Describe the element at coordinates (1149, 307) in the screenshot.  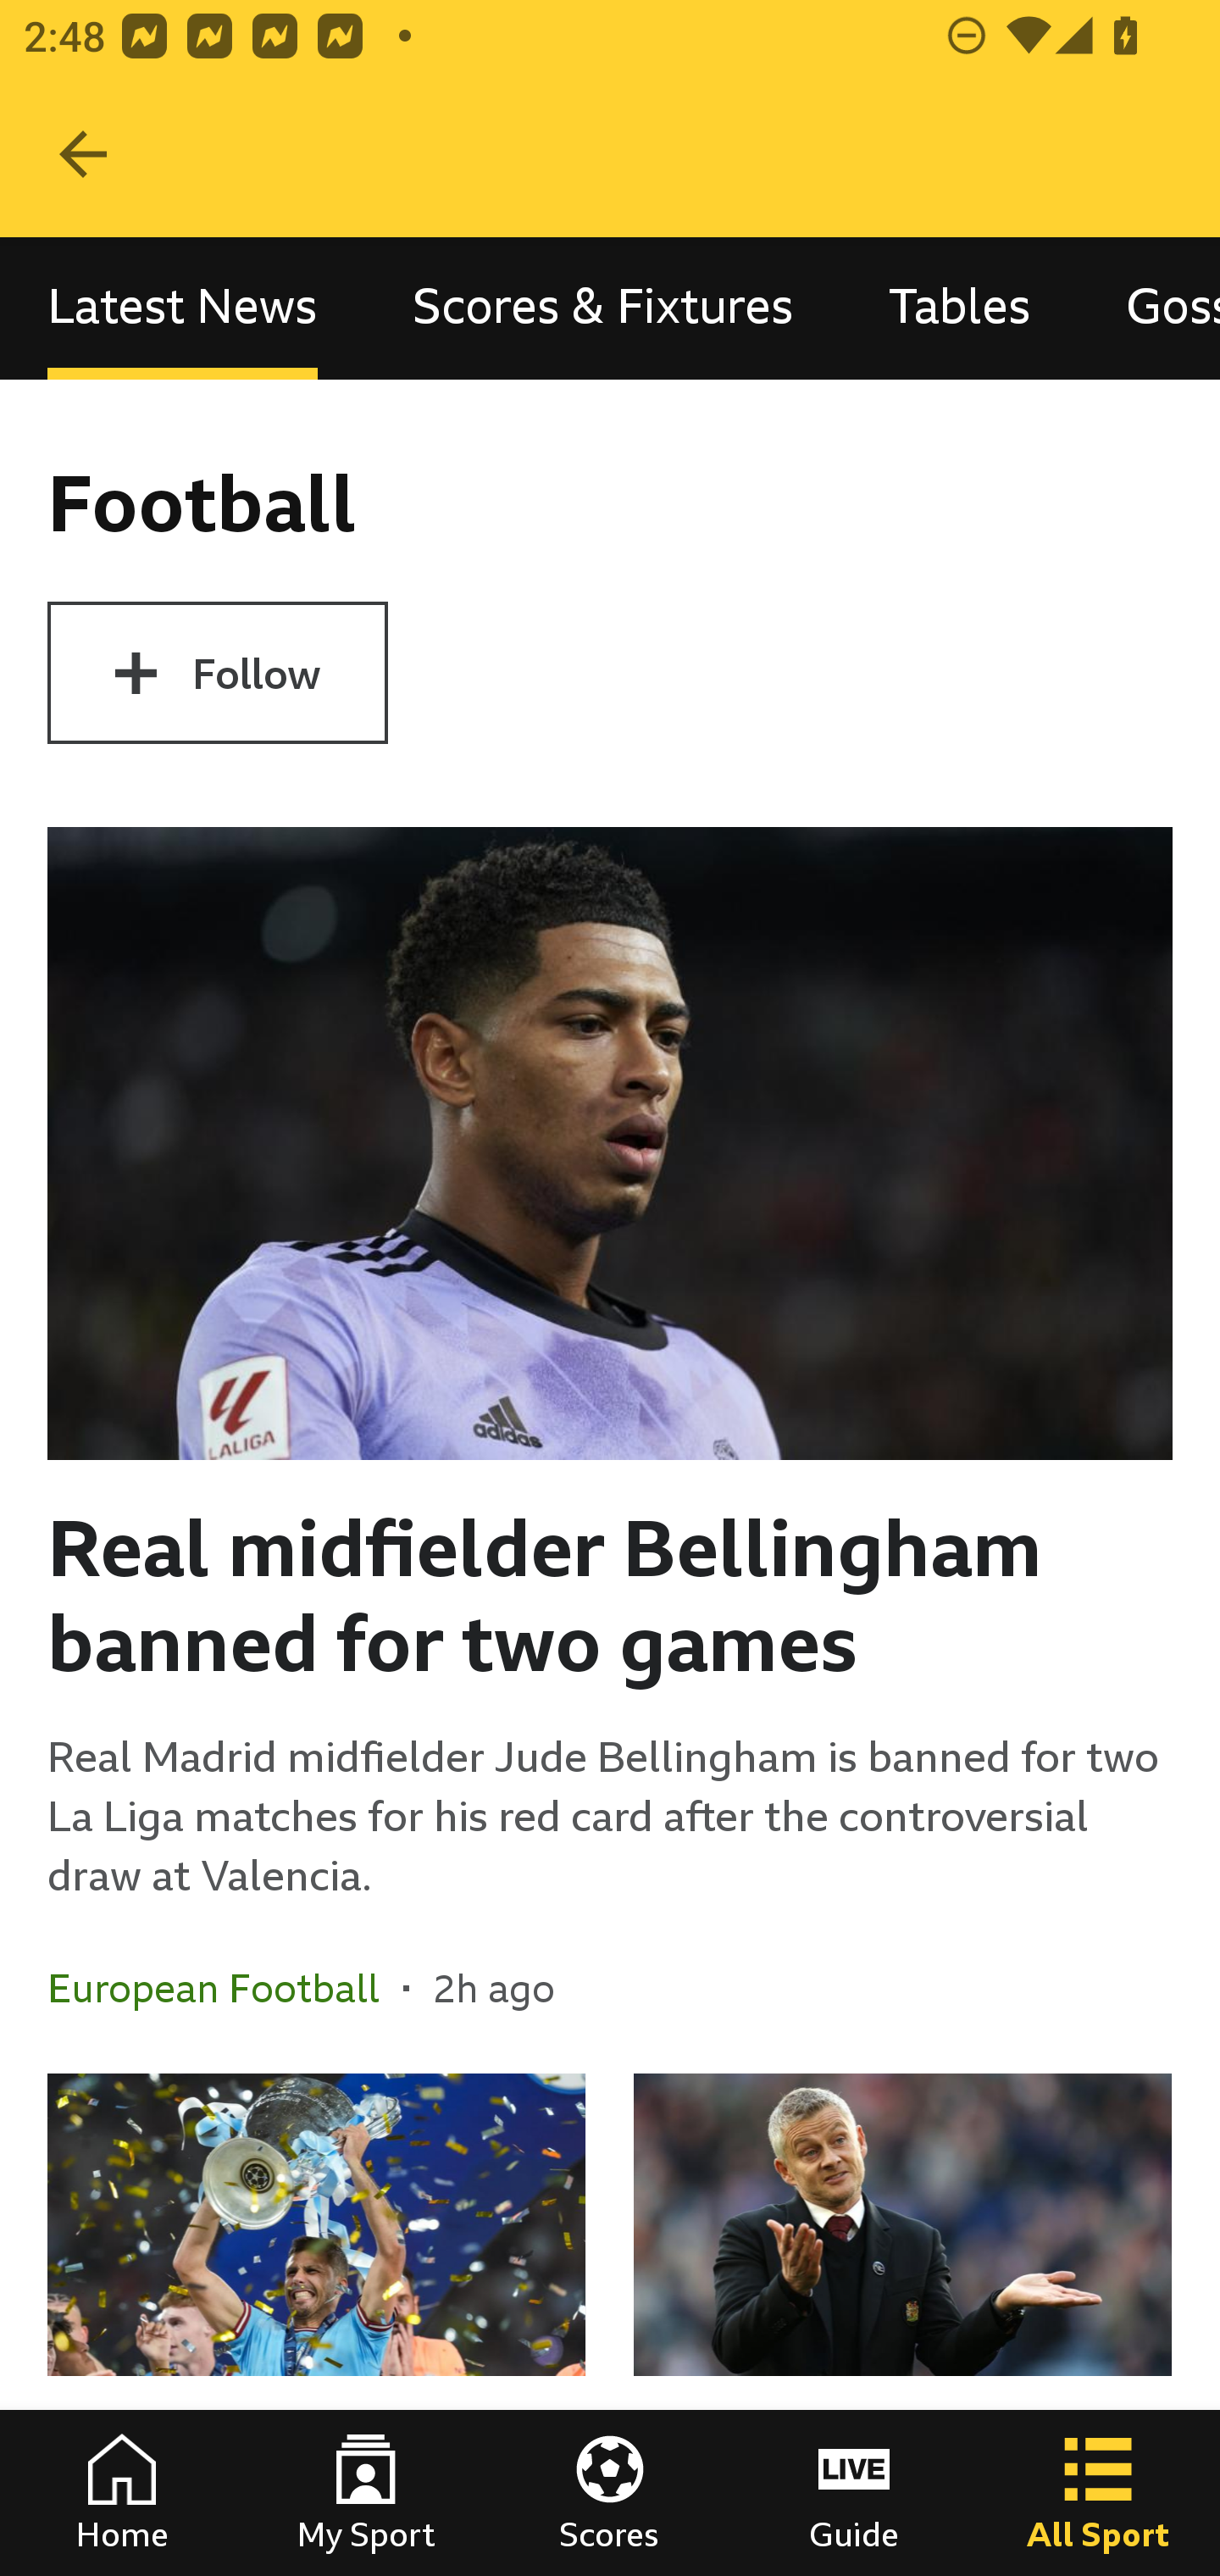
I see `Gossip` at that location.